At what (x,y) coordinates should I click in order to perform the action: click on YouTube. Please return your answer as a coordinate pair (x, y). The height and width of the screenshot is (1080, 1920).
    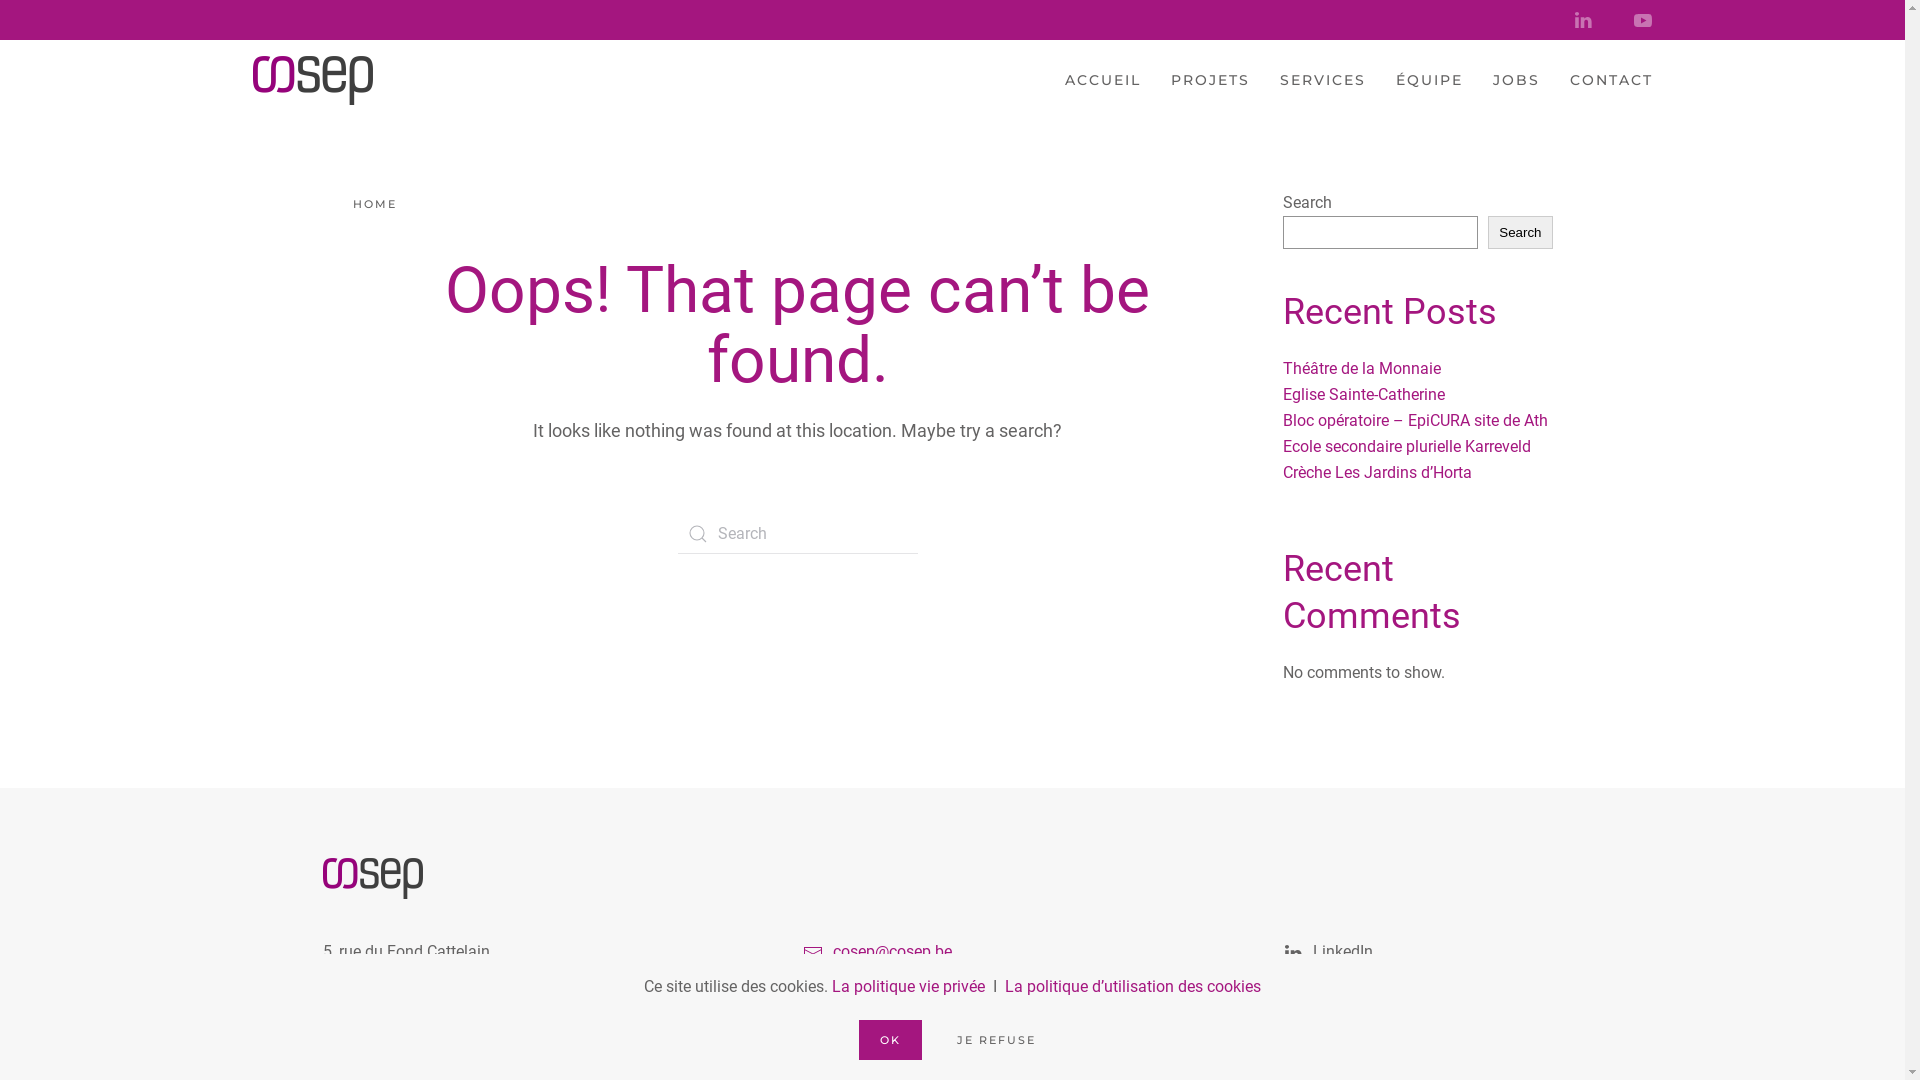
    Looking at the image, I should click on (1432, 988).